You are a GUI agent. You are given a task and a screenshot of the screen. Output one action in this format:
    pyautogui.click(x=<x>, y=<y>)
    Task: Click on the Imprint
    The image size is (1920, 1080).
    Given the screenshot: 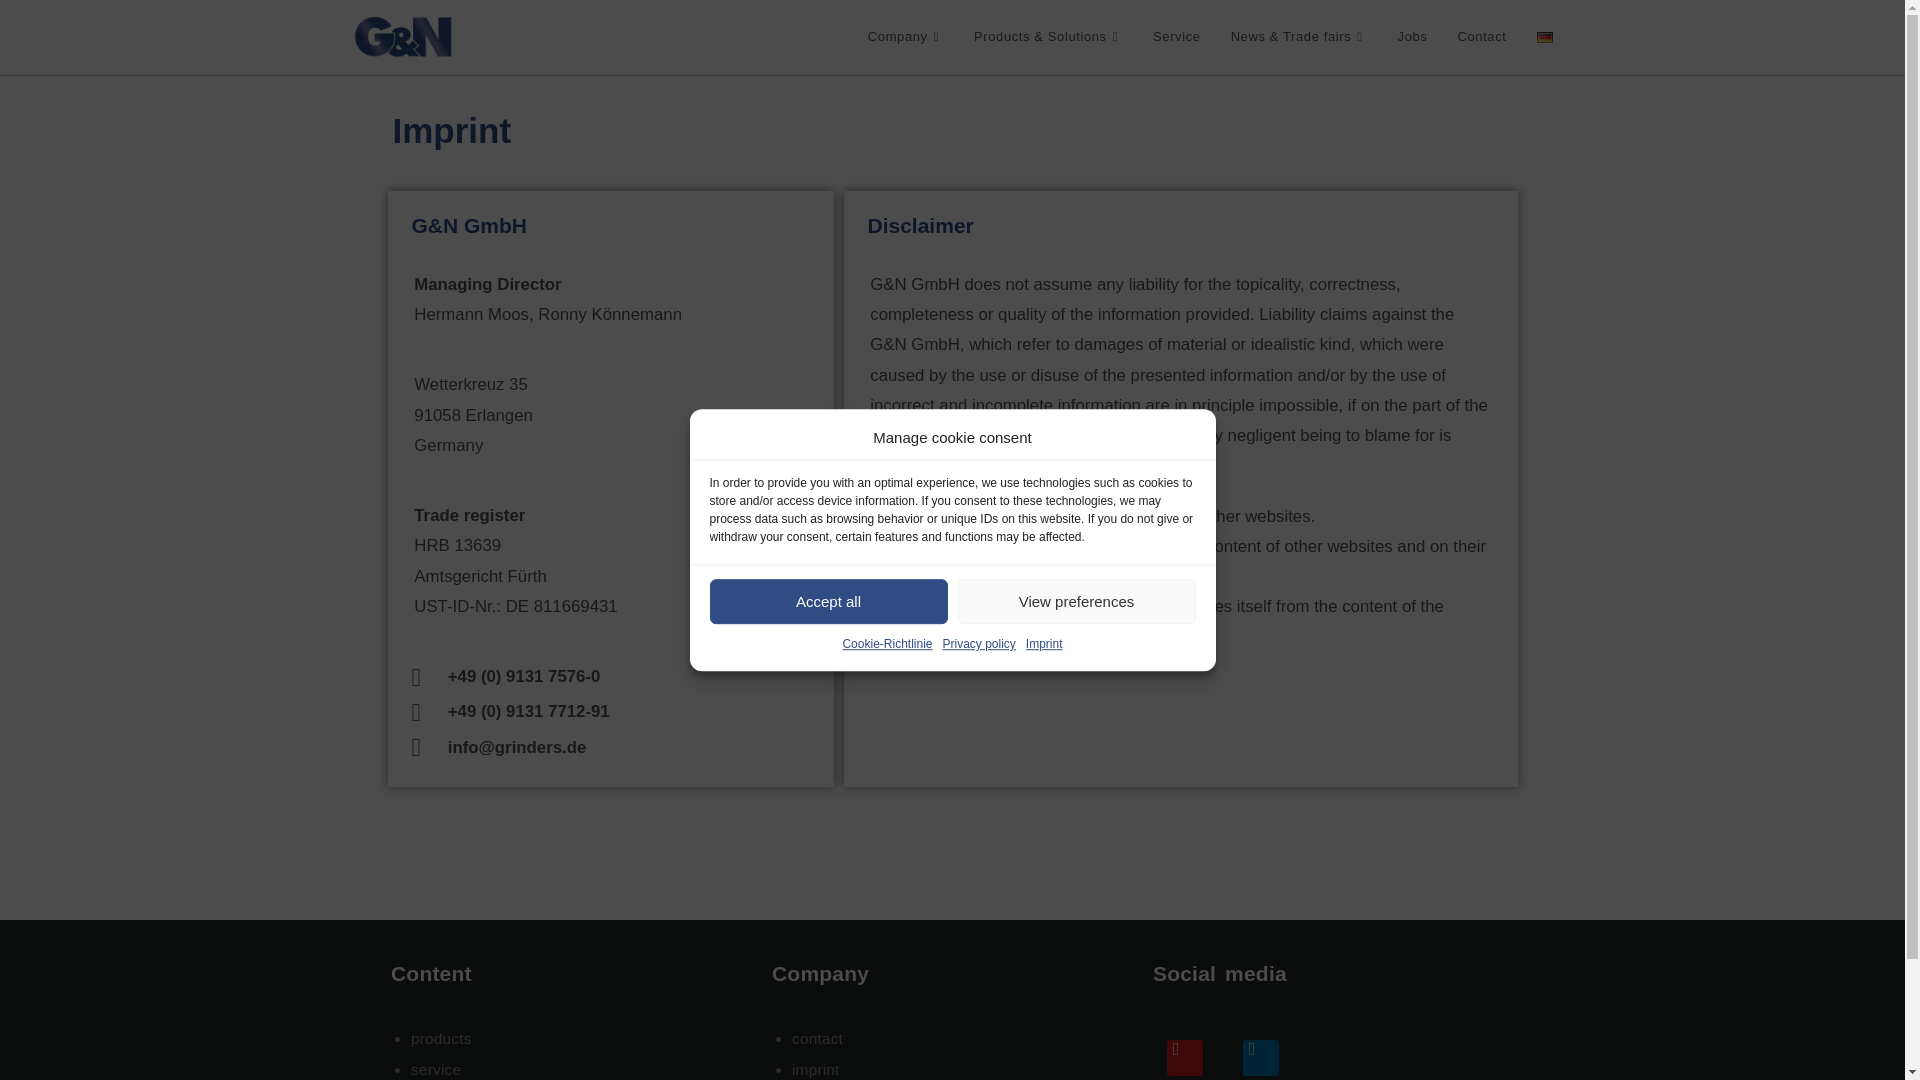 What is the action you would take?
    pyautogui.click(x=1044, y=644)
    